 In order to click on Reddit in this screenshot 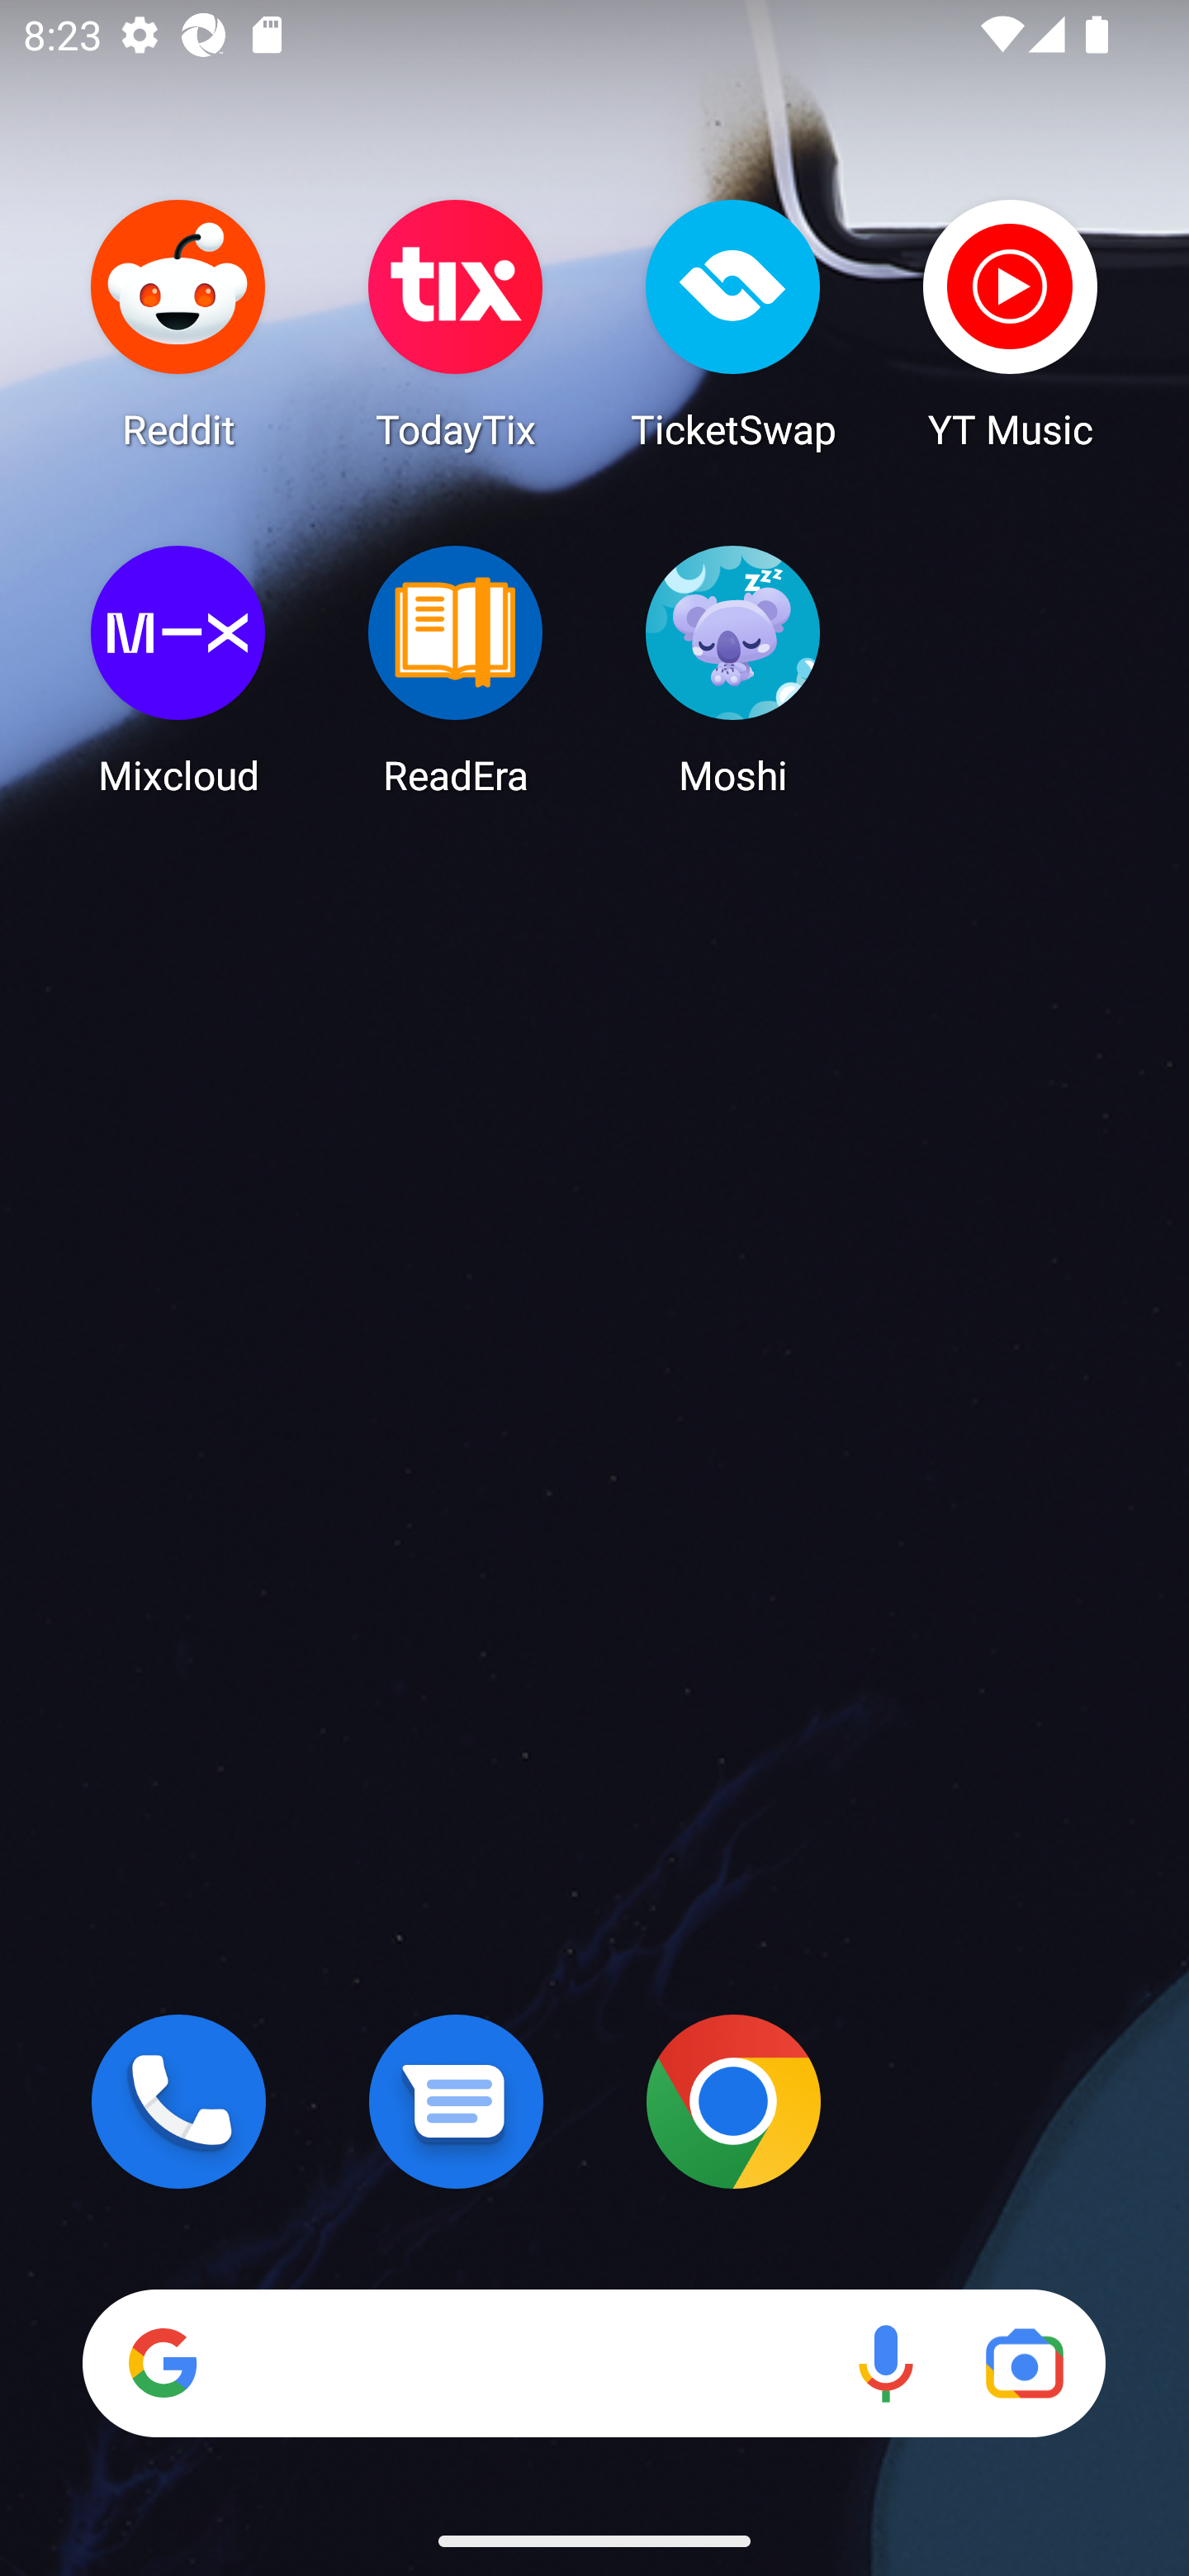, I will do `click(178, 324)`.